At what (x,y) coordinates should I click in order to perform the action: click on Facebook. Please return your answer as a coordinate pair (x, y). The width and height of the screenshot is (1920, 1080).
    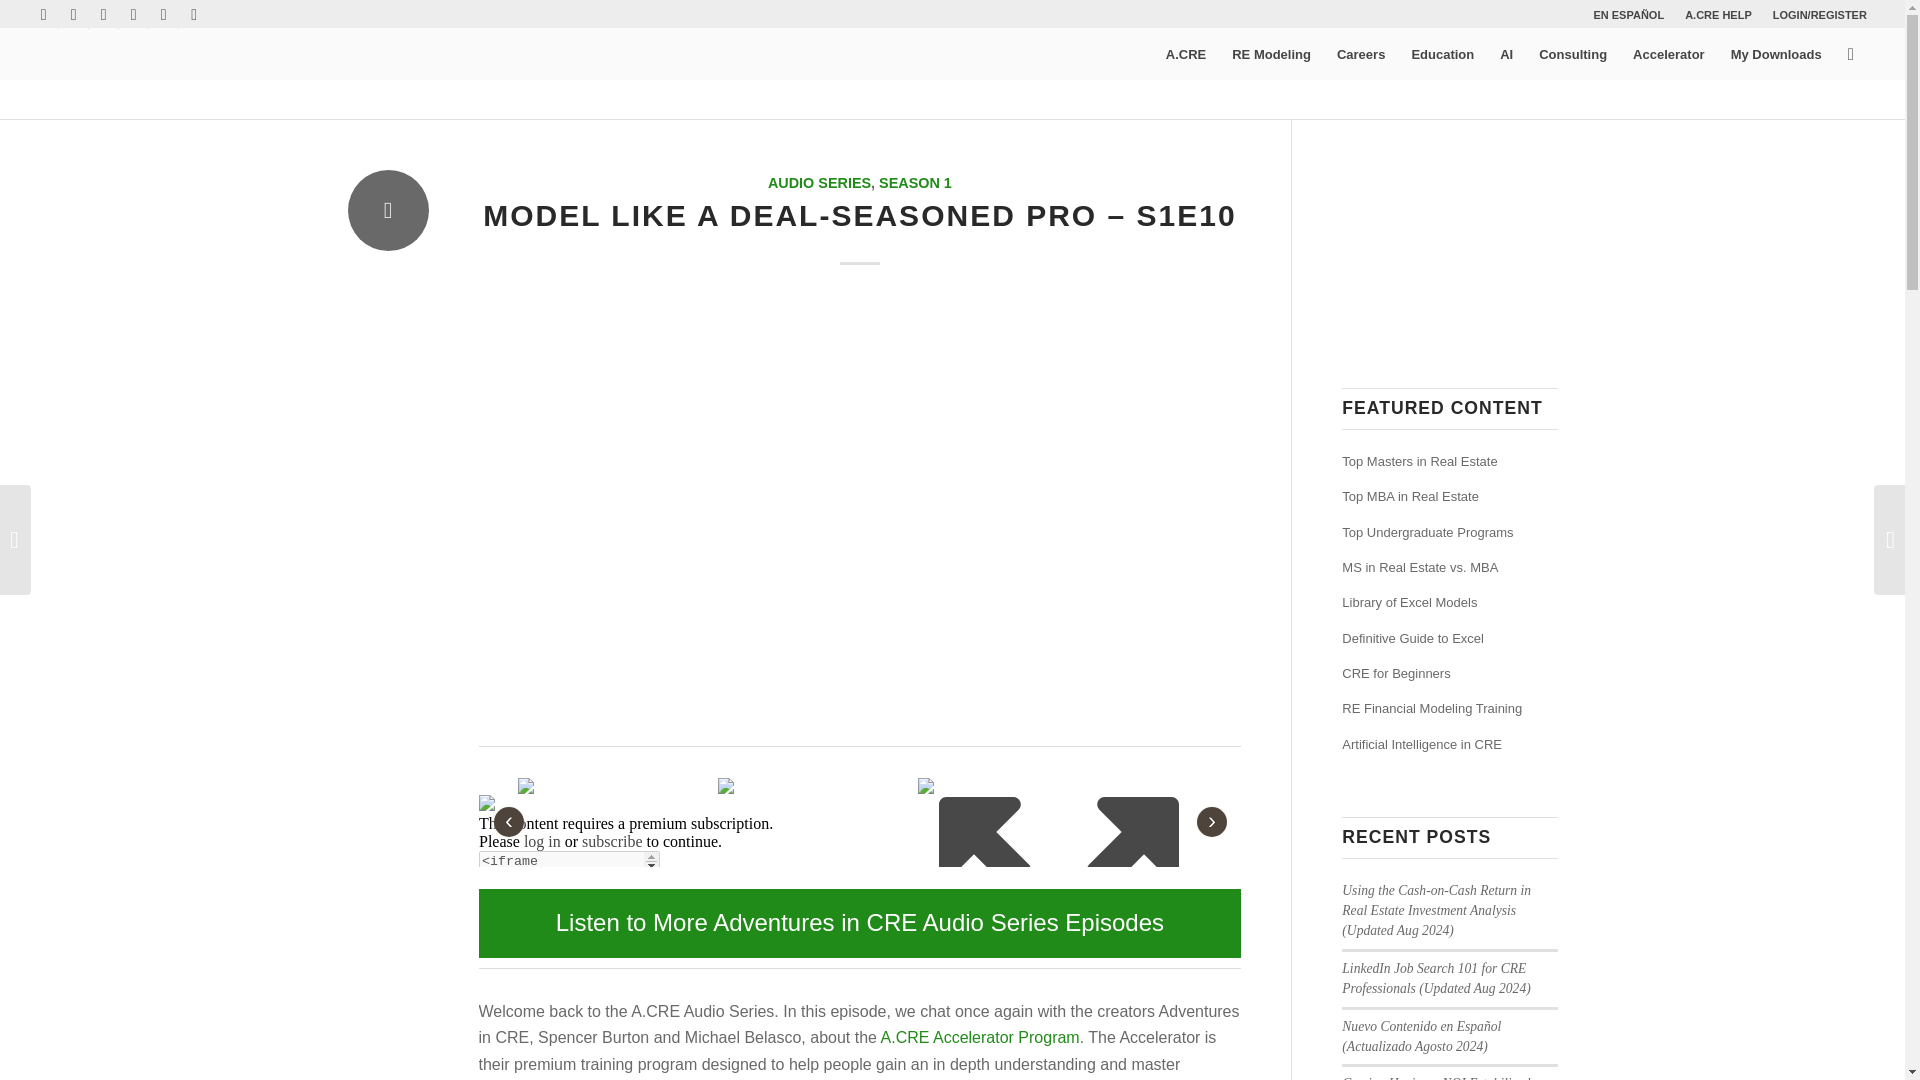
    Looking at the image, I should click on (42, 15).